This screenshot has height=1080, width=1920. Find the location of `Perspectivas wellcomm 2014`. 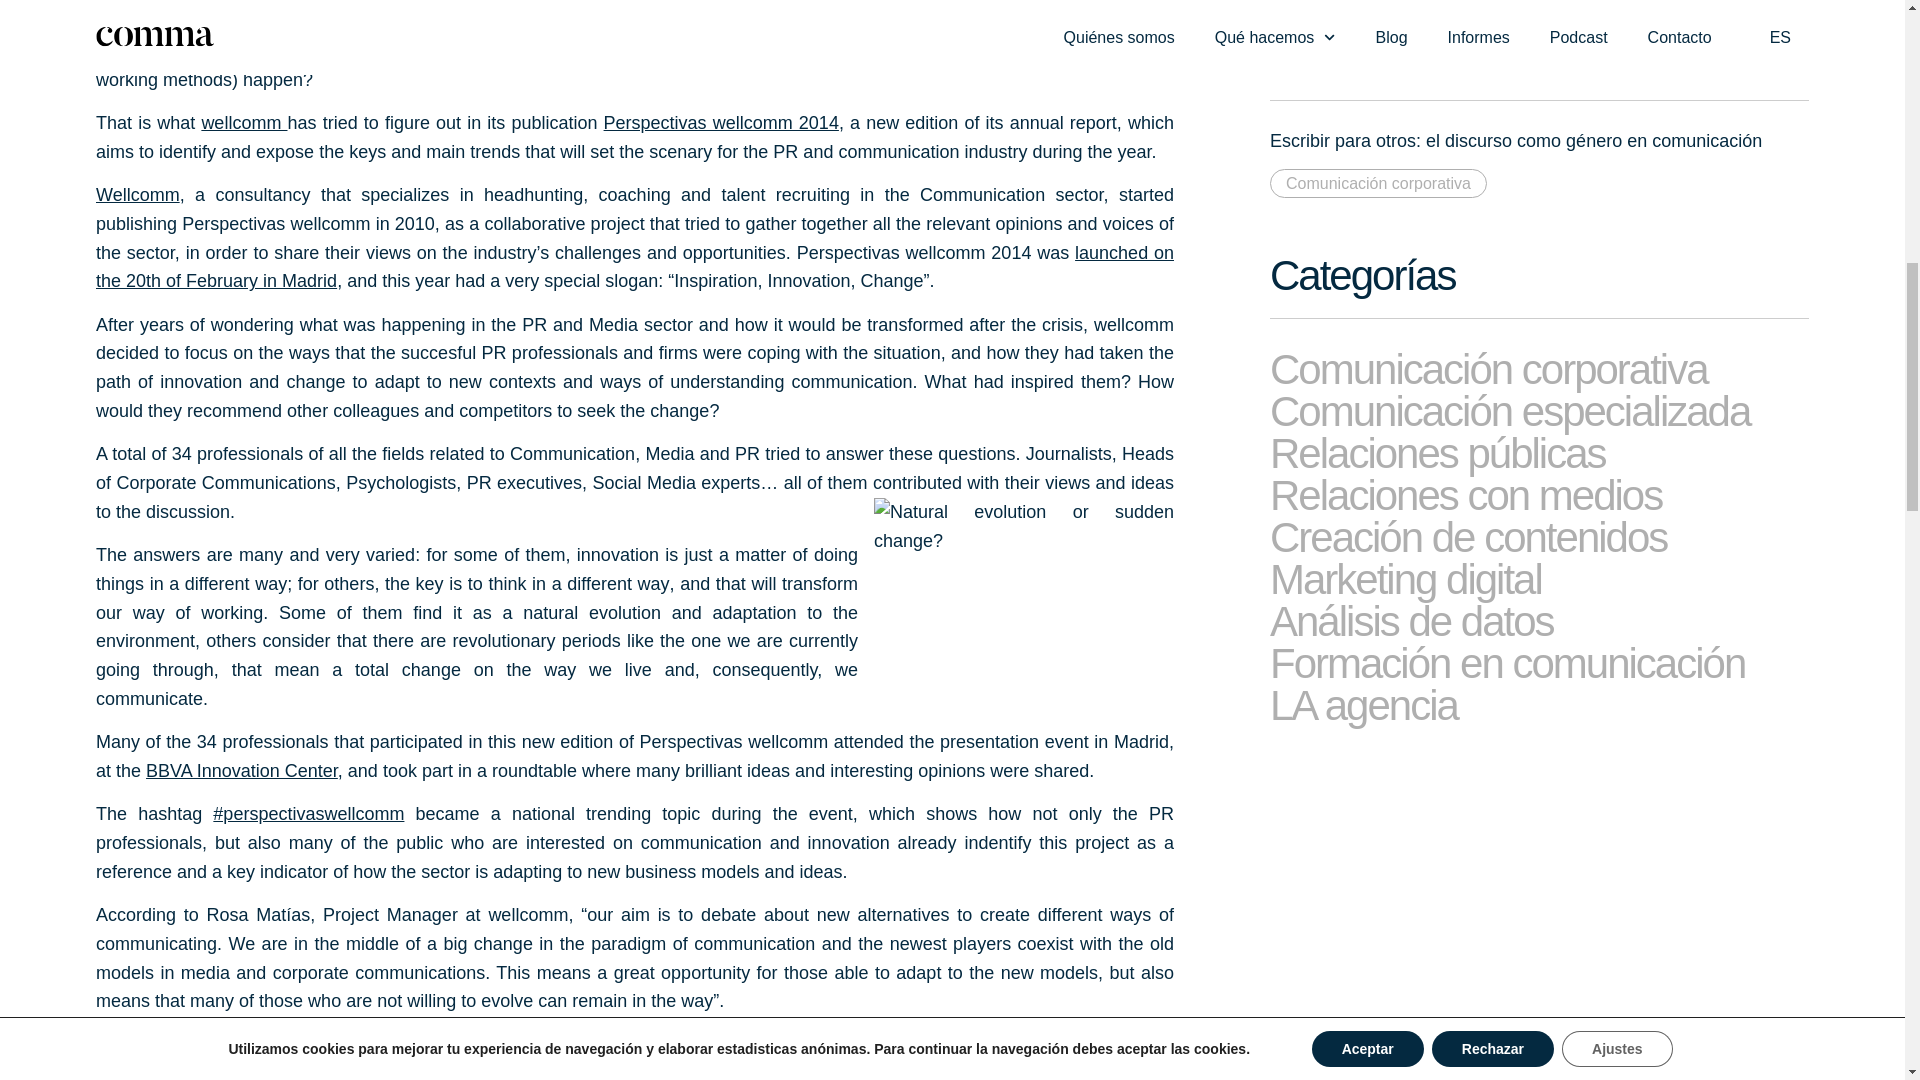

Perspectivas wellcomm 2014 is located at coordinates (722, 122).